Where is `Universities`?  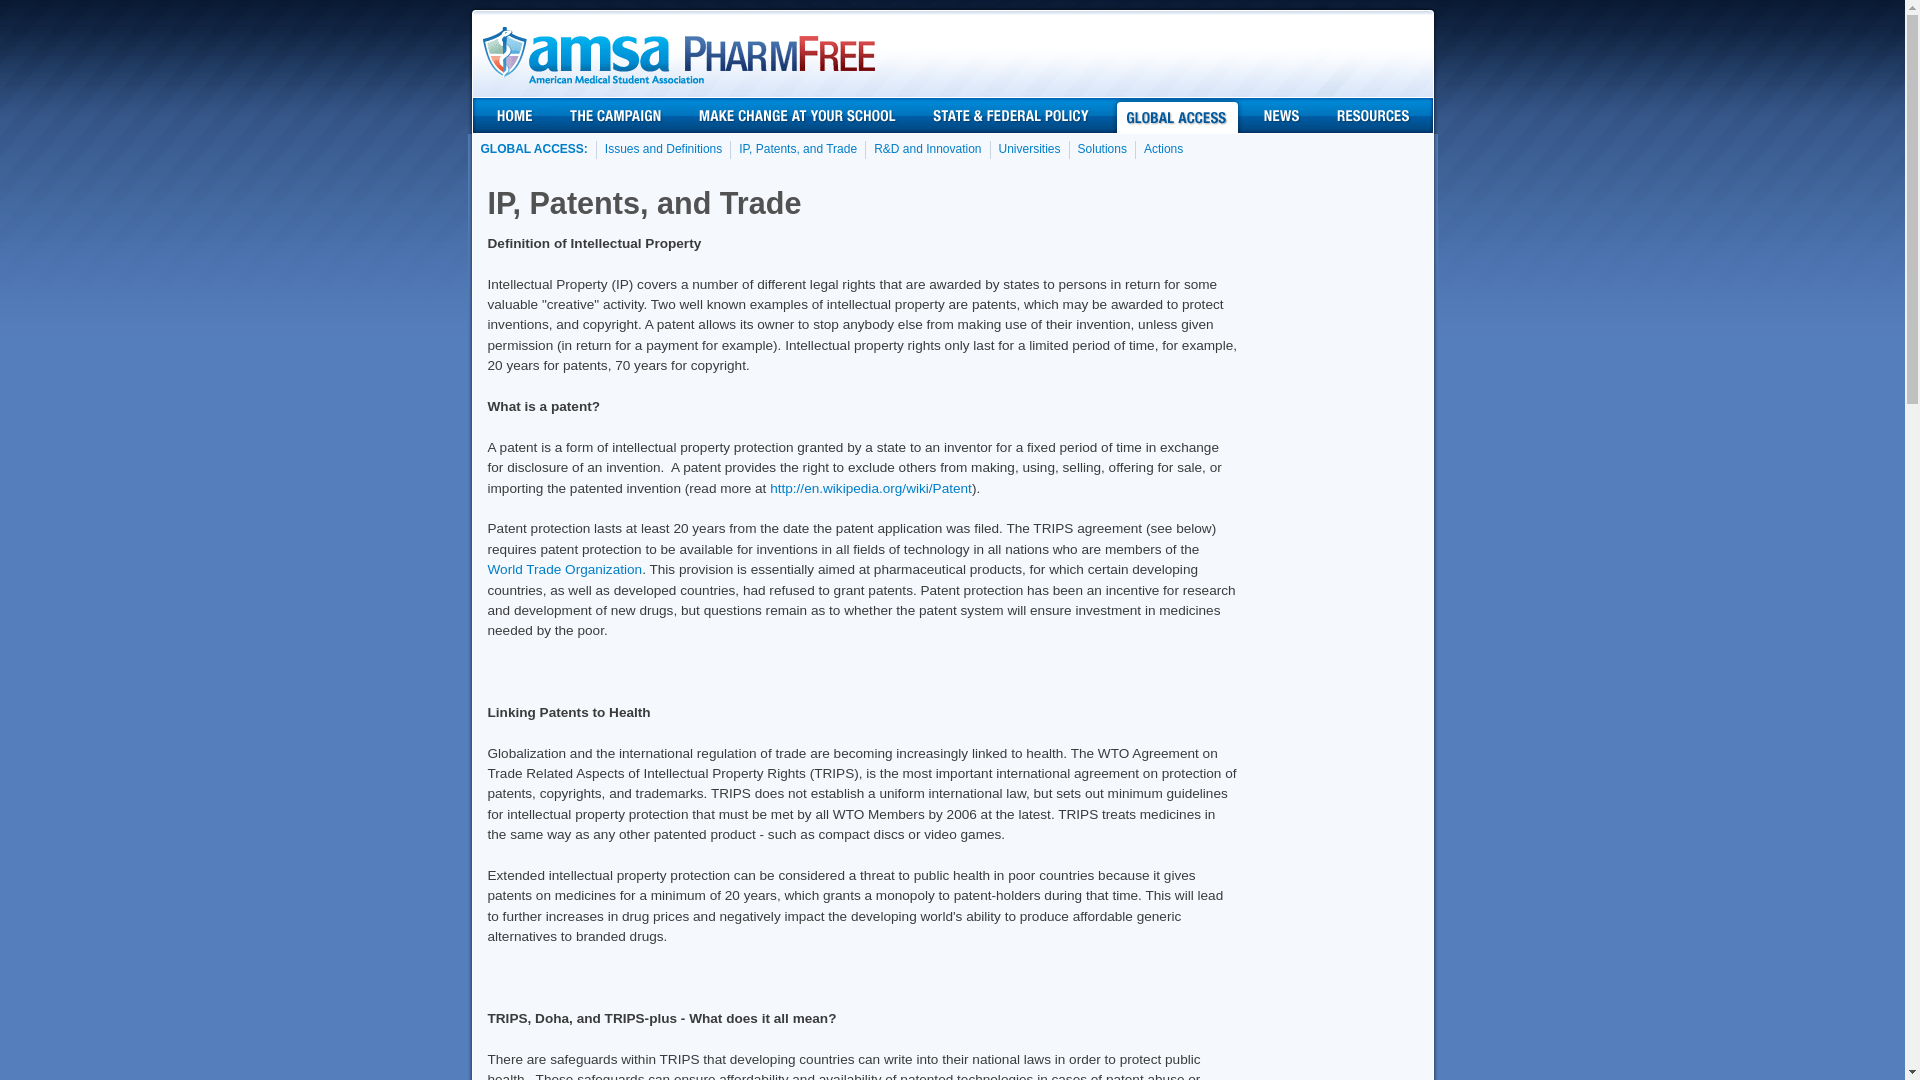 Universities is located at coordinates (1030, 150).